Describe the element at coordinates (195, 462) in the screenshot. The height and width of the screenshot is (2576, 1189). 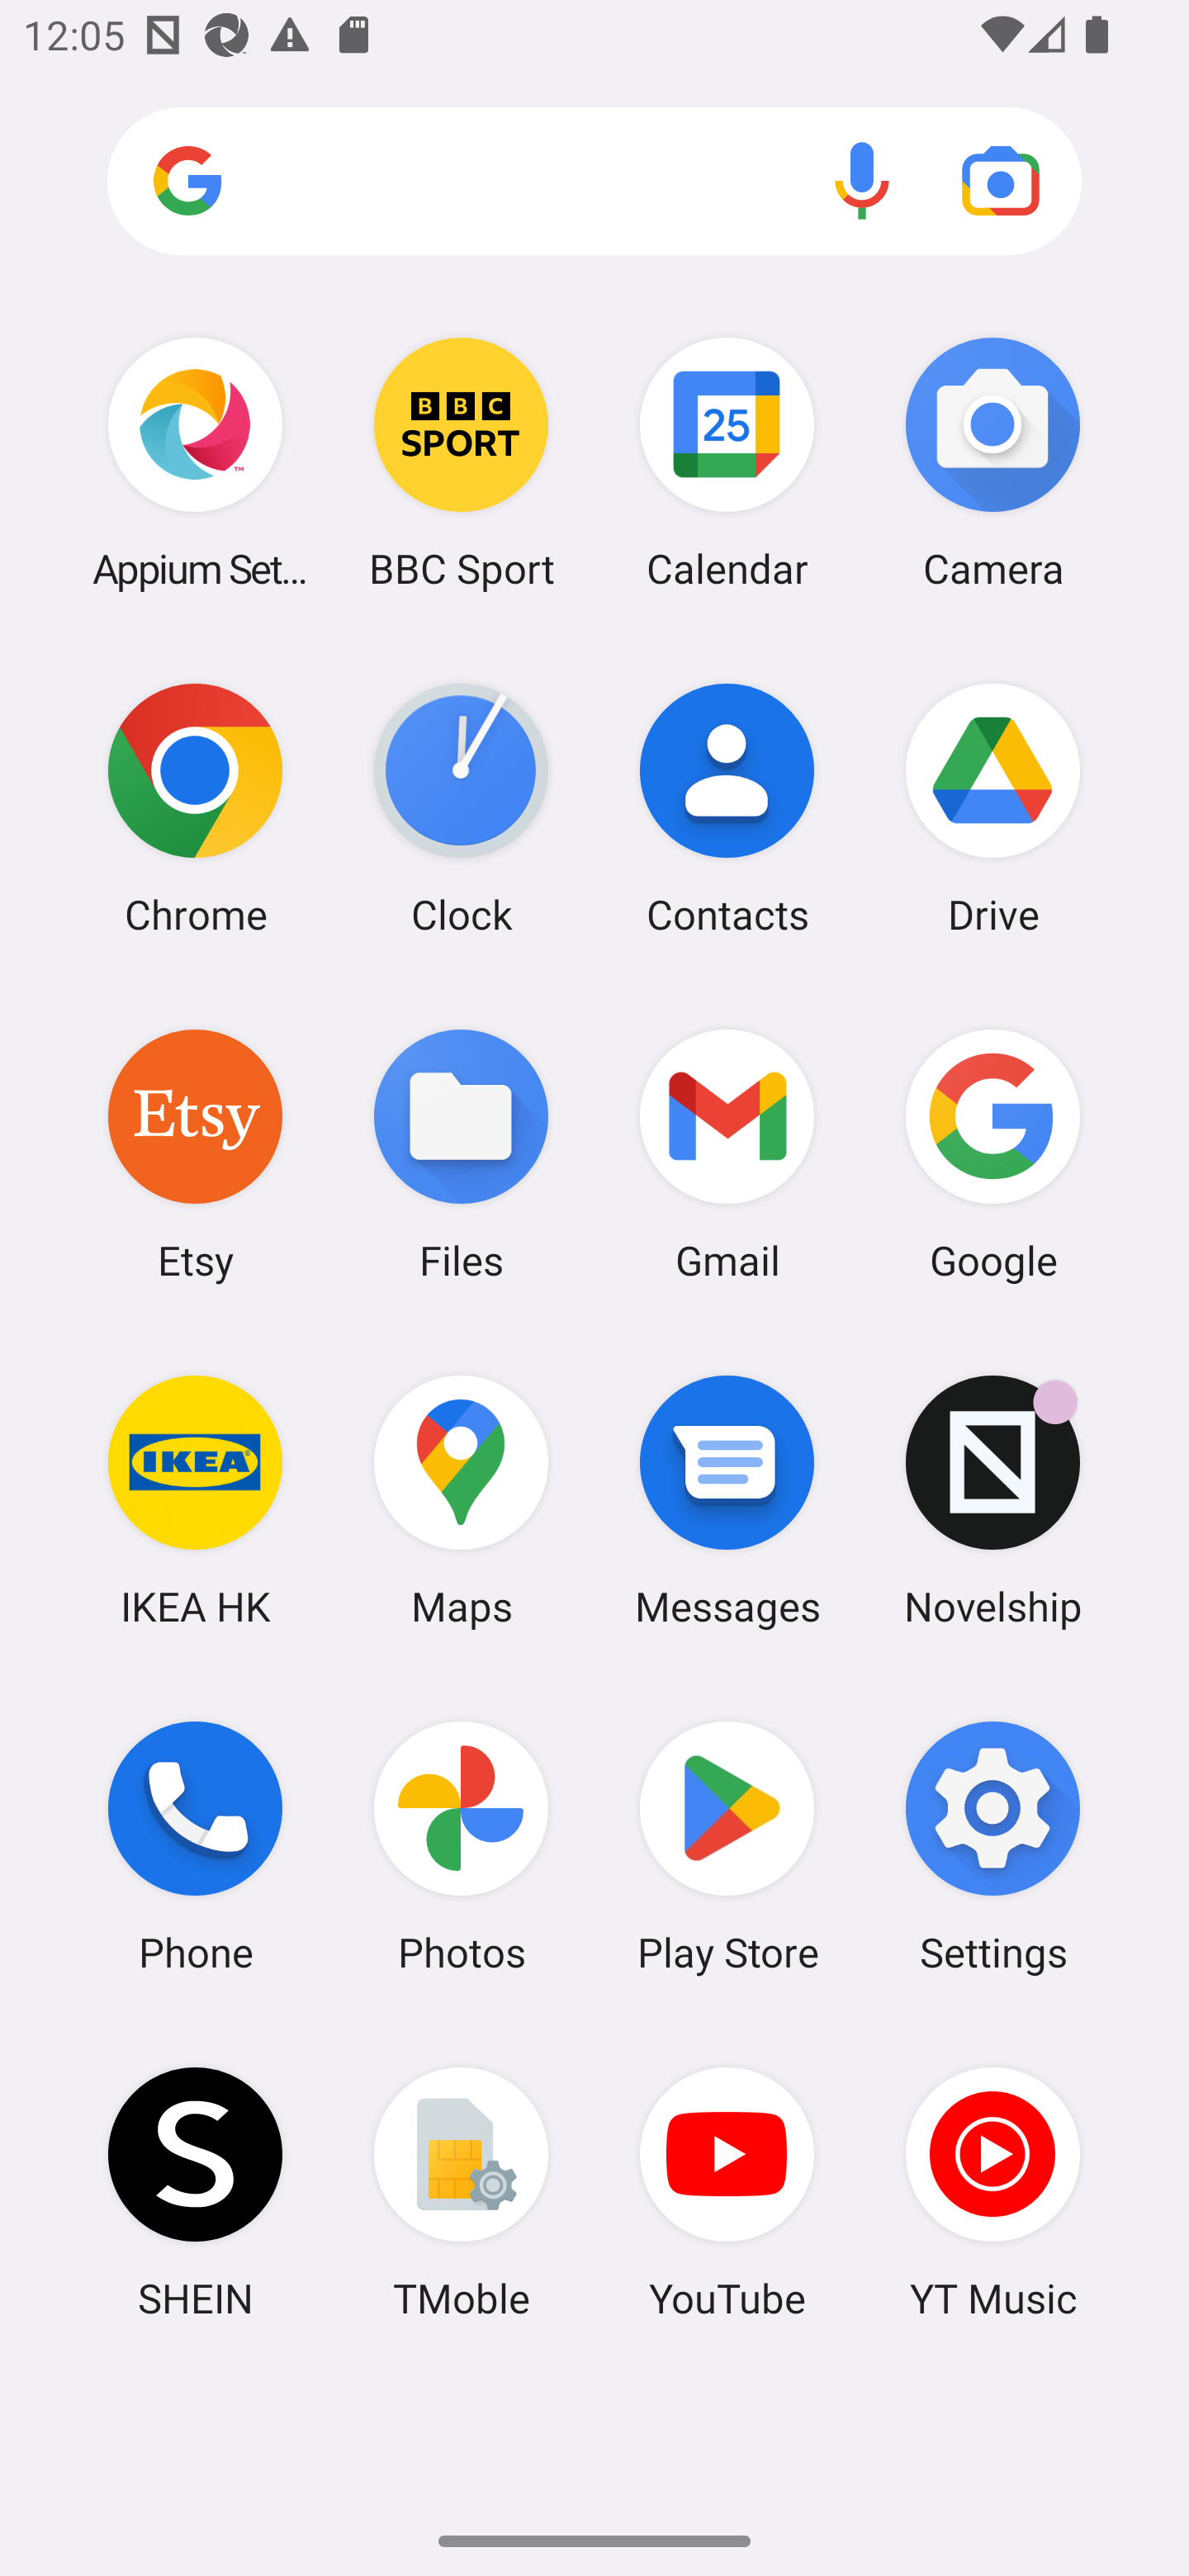
I see `Appium Settings` at that location.